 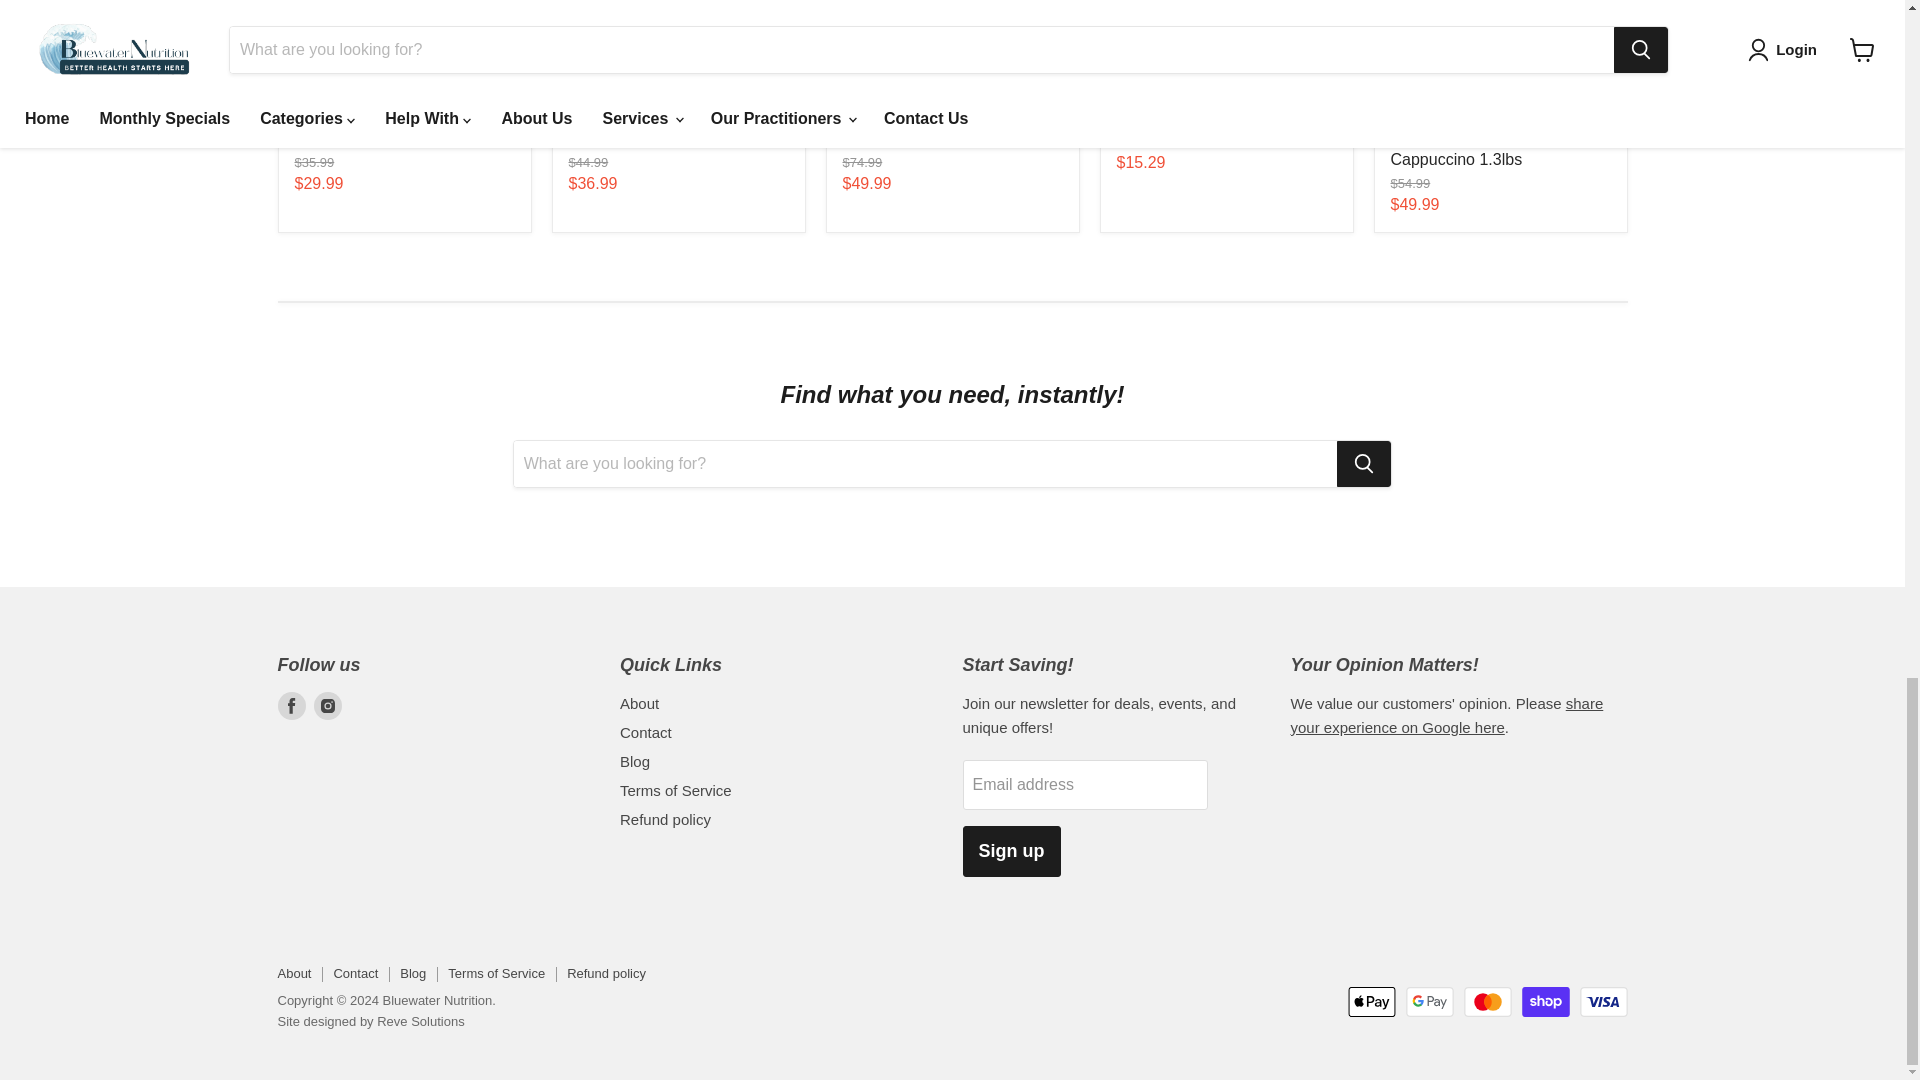 I want to click on Facebook, so click(x=292, y=706).